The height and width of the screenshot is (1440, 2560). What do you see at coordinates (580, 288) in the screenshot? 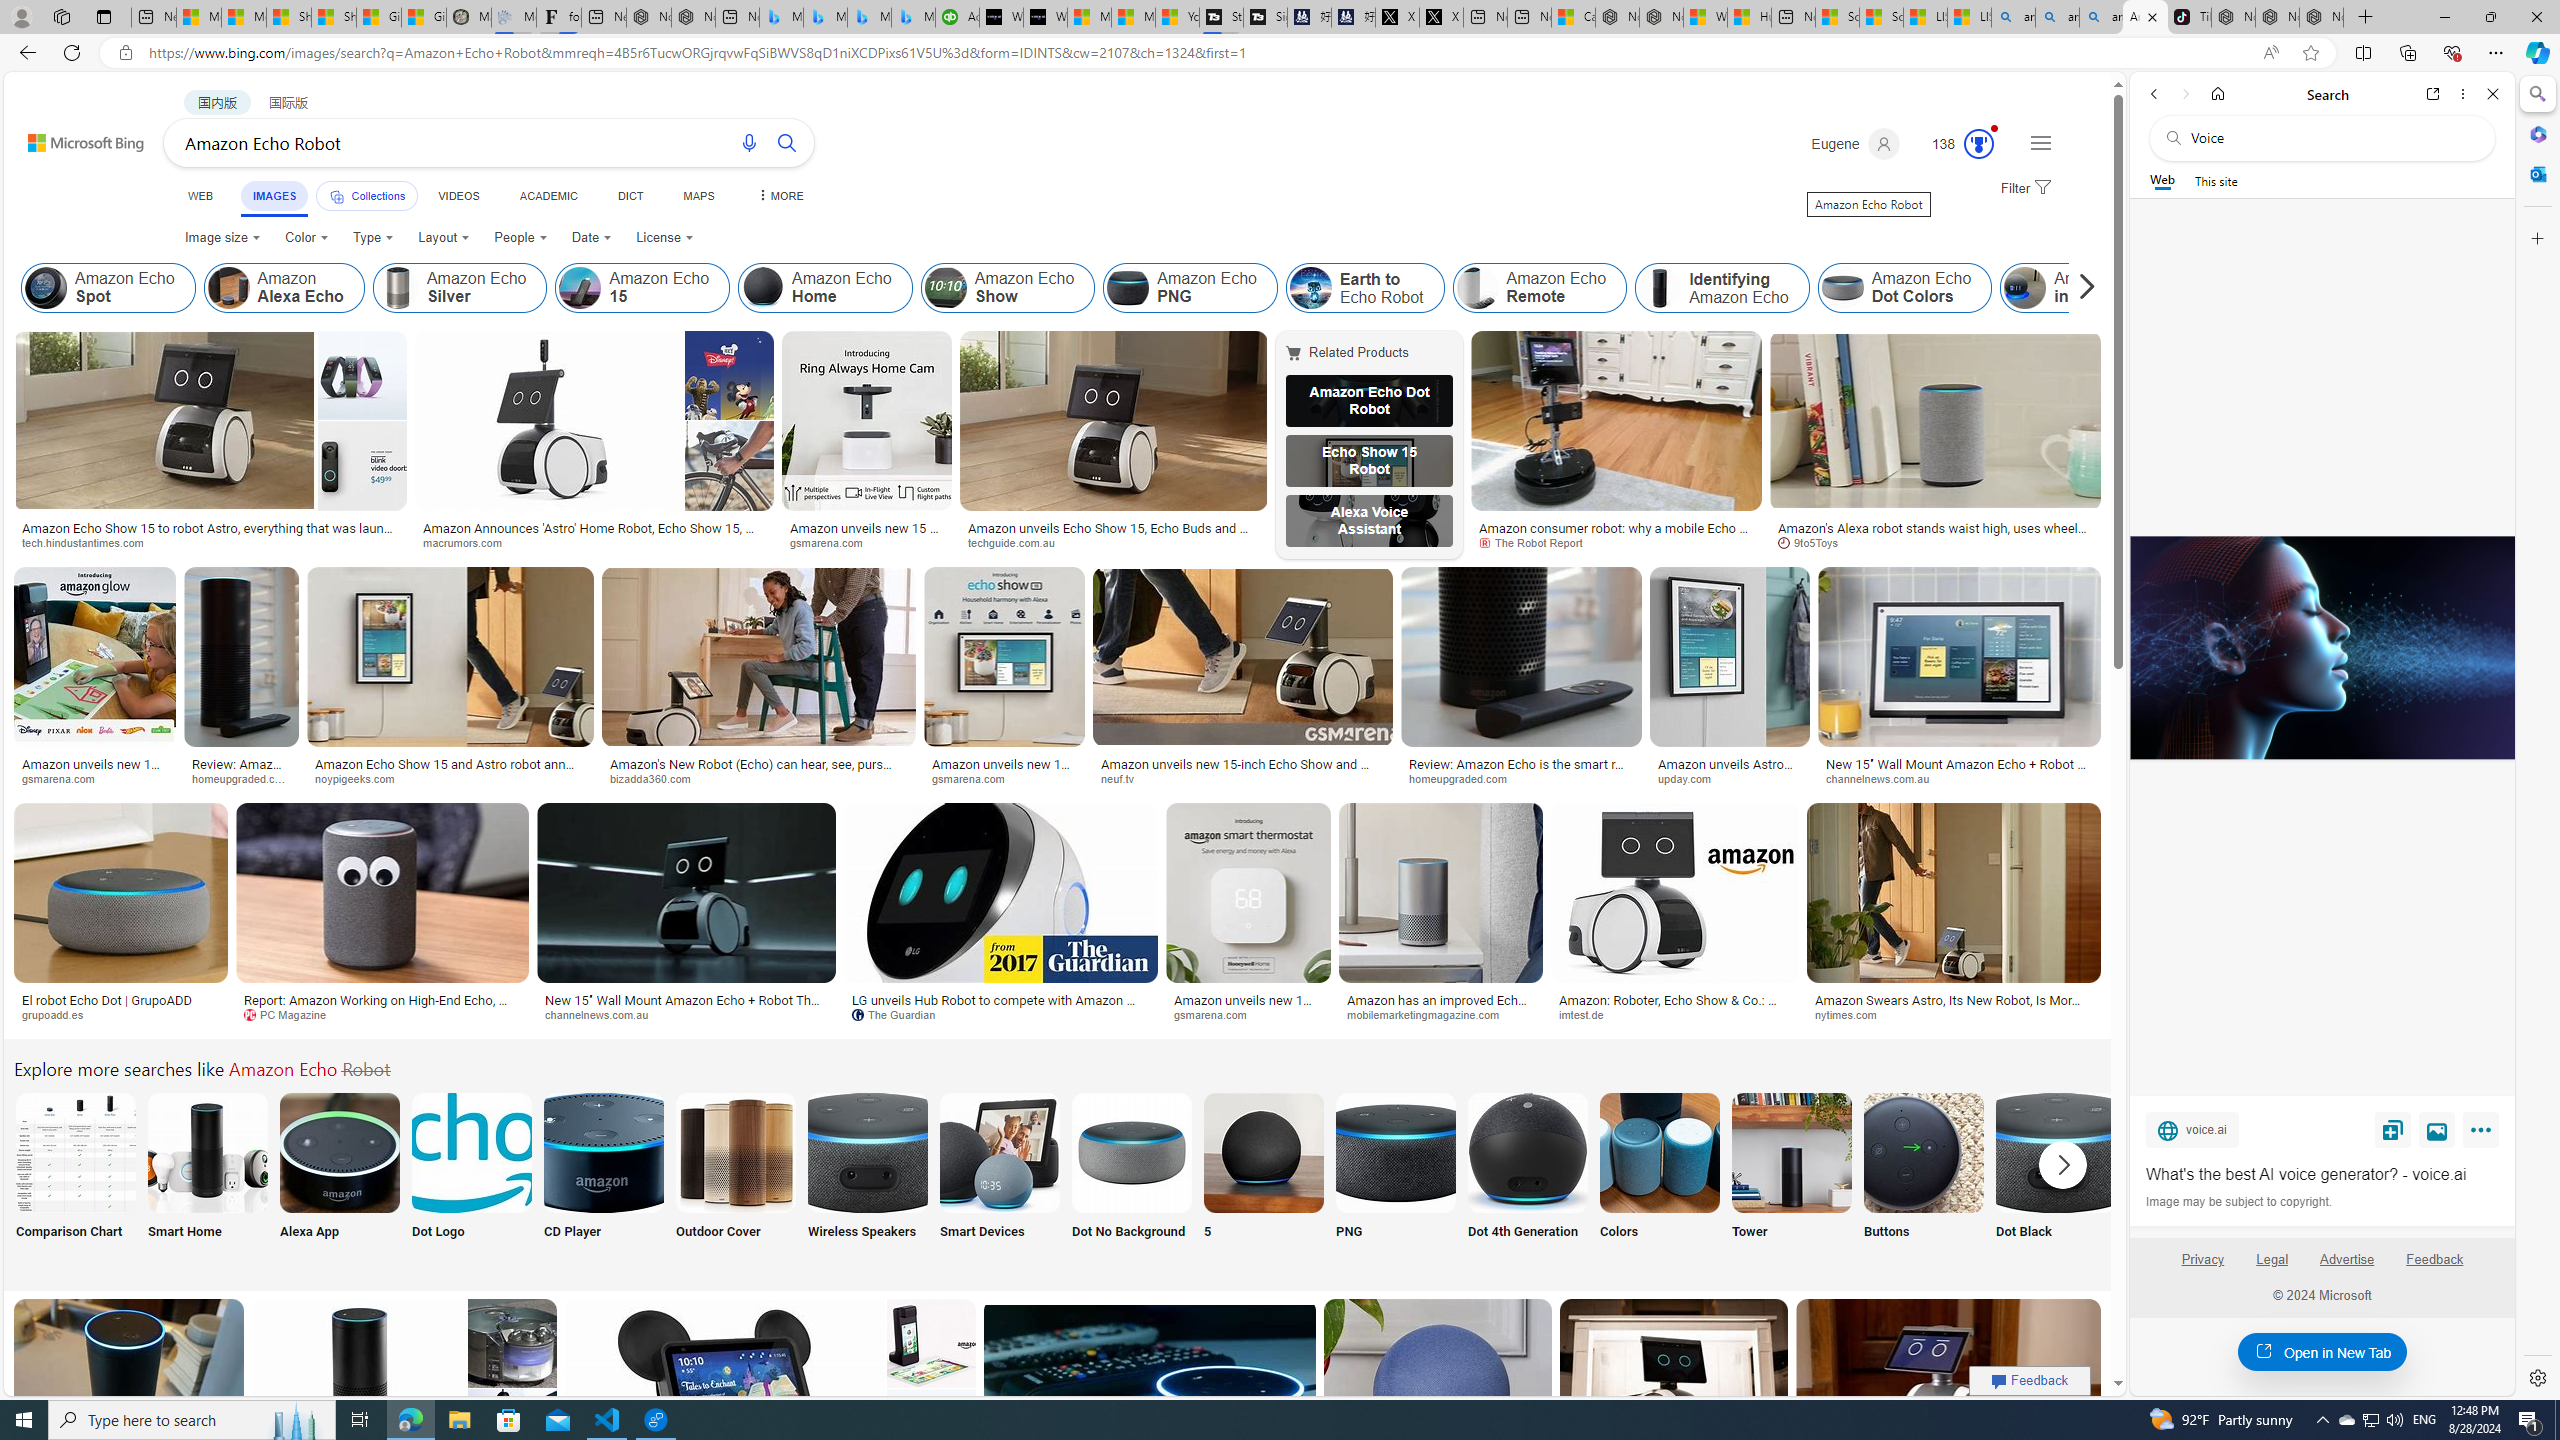
I see `Amazon Echo 15` at bounding box center [580, 288].